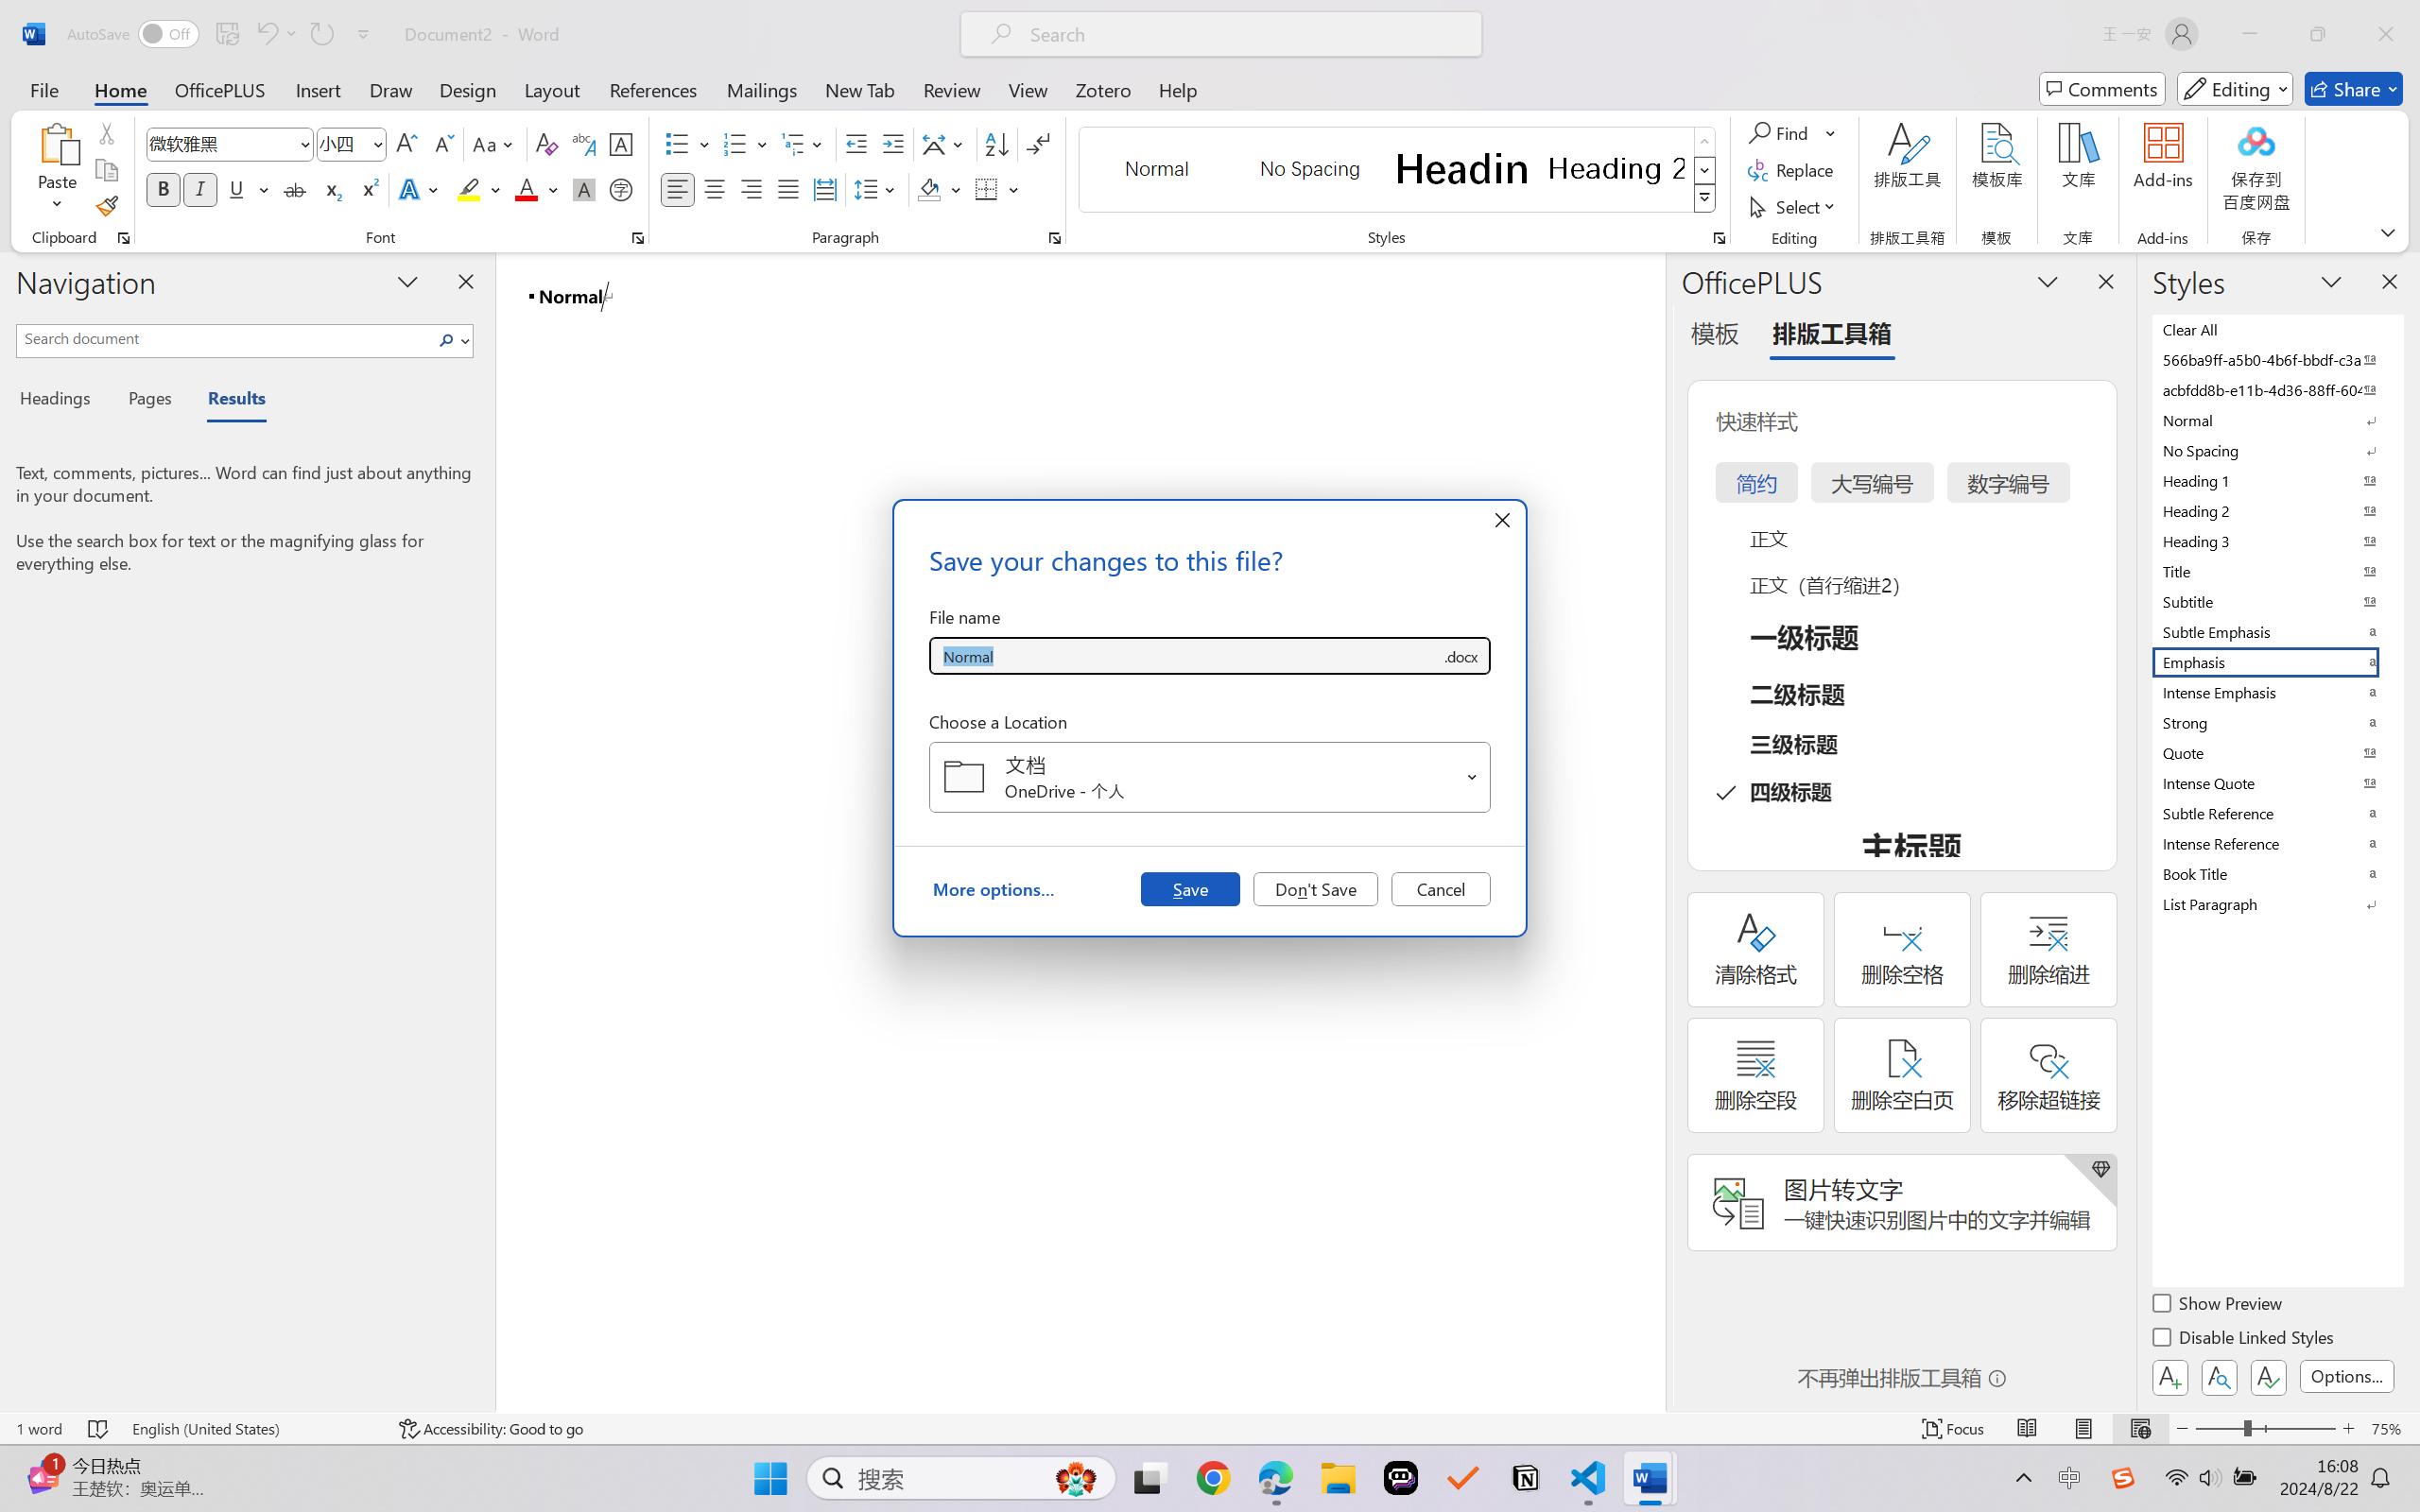 The height and width of the screenshot is (1512, 2420). I want to click on Text Highlight Color Yellow, so click(469, 189).